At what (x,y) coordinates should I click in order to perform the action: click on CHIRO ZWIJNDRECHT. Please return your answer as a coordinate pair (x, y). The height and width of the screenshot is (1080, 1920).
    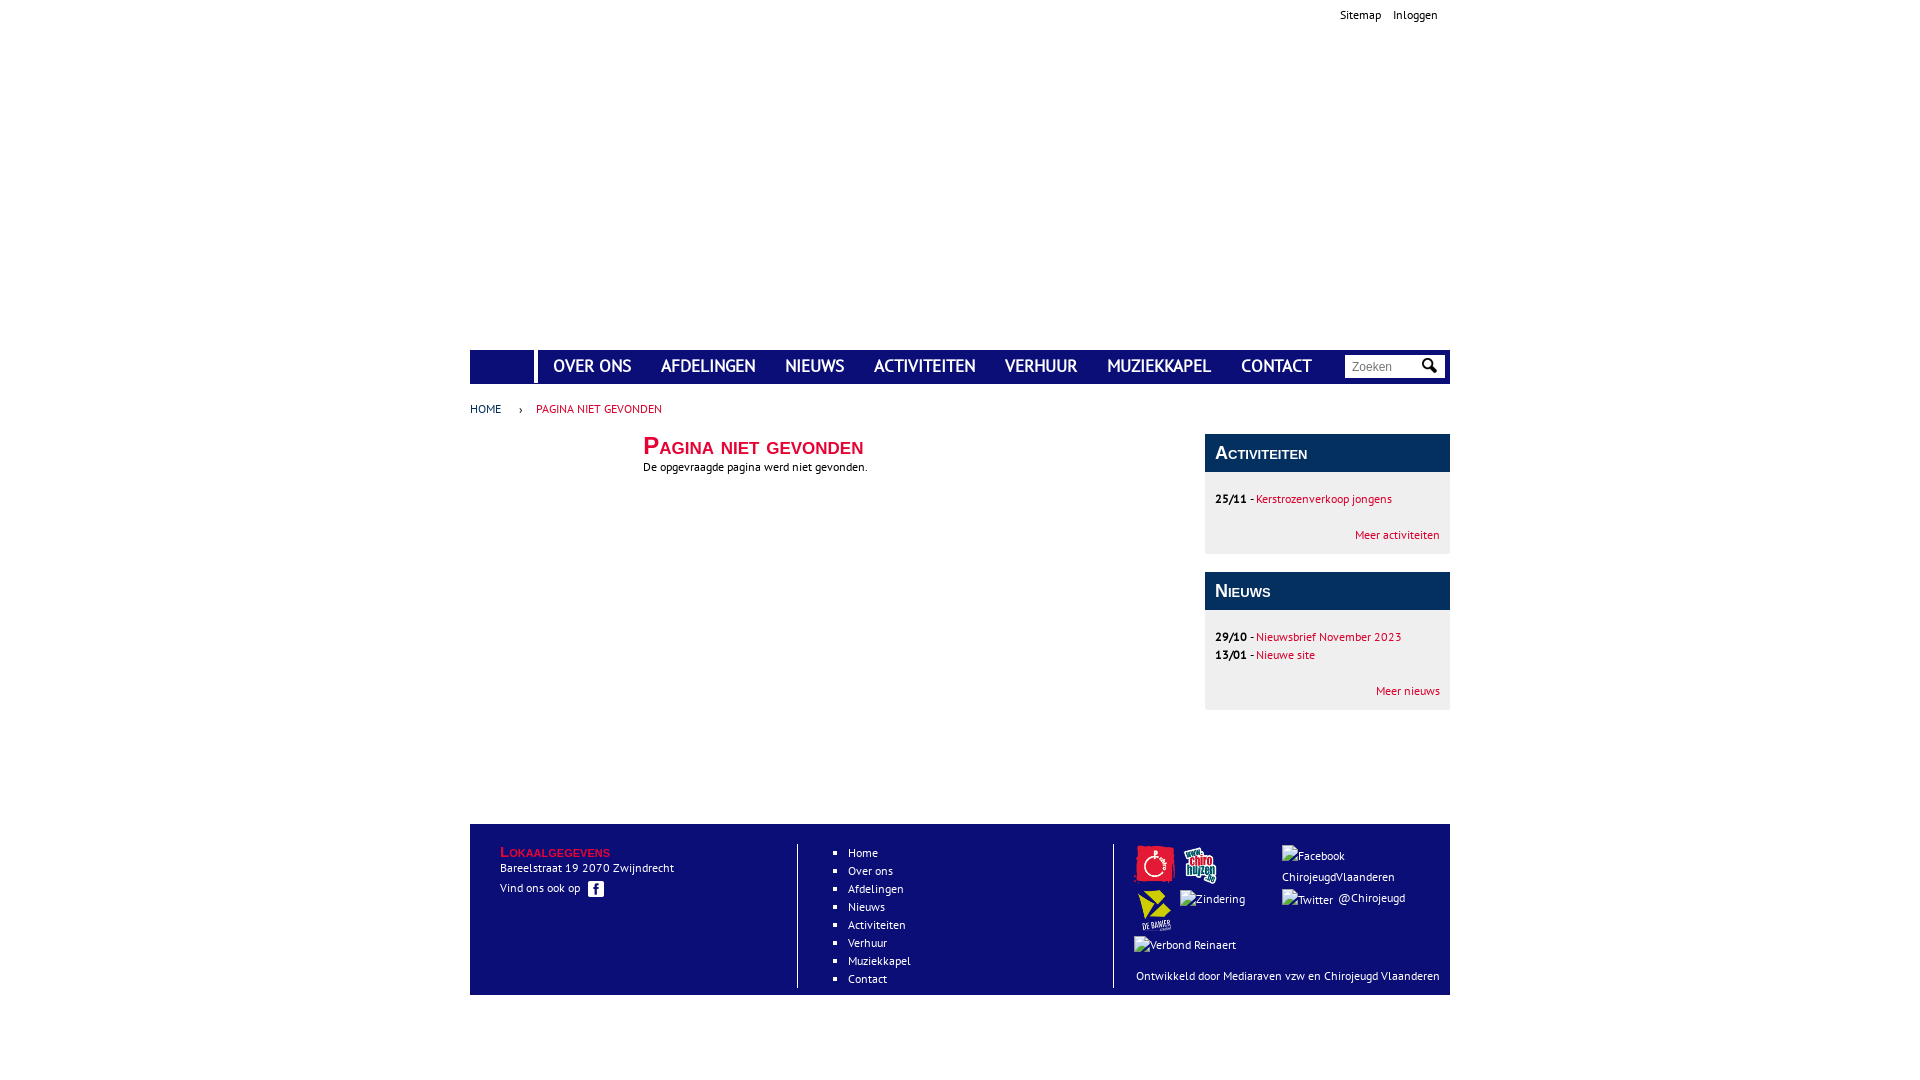
    Looking at the image, I should click on (832, 312).